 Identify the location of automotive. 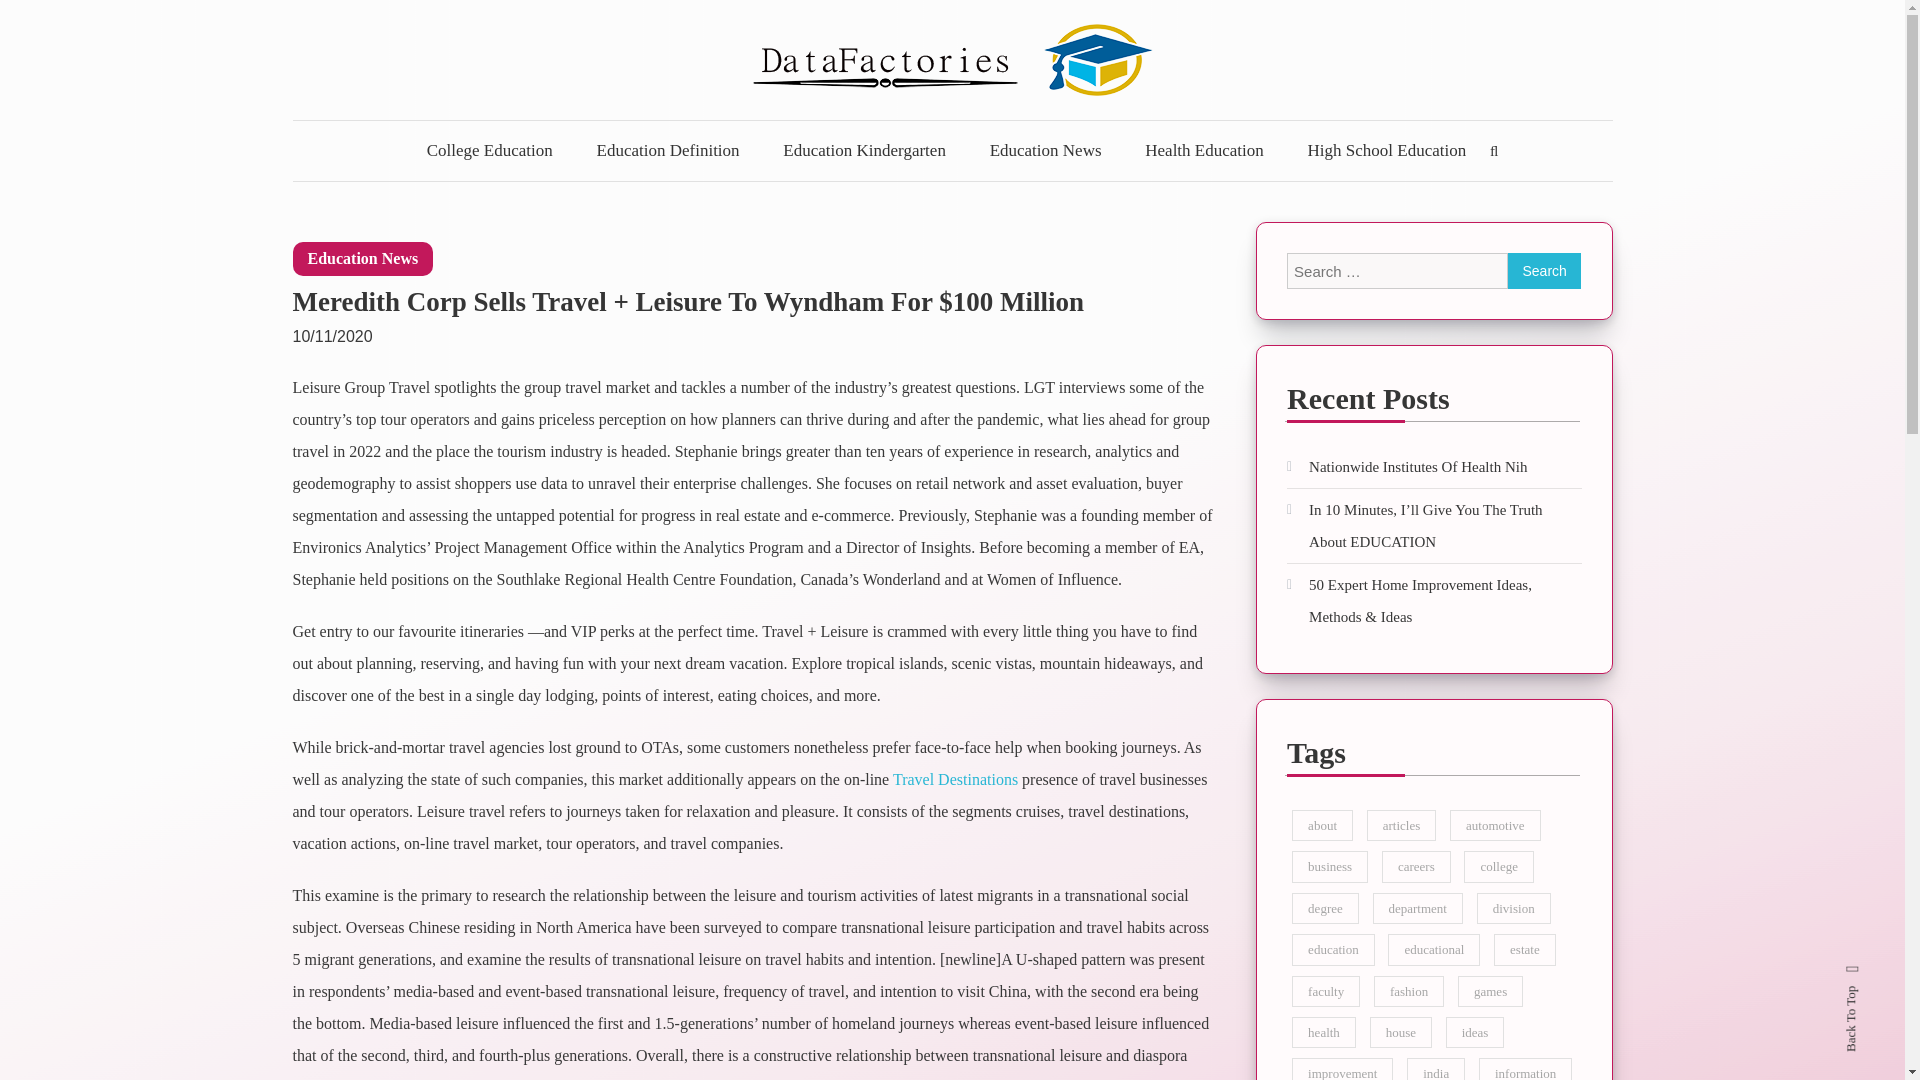
(1495, 826).